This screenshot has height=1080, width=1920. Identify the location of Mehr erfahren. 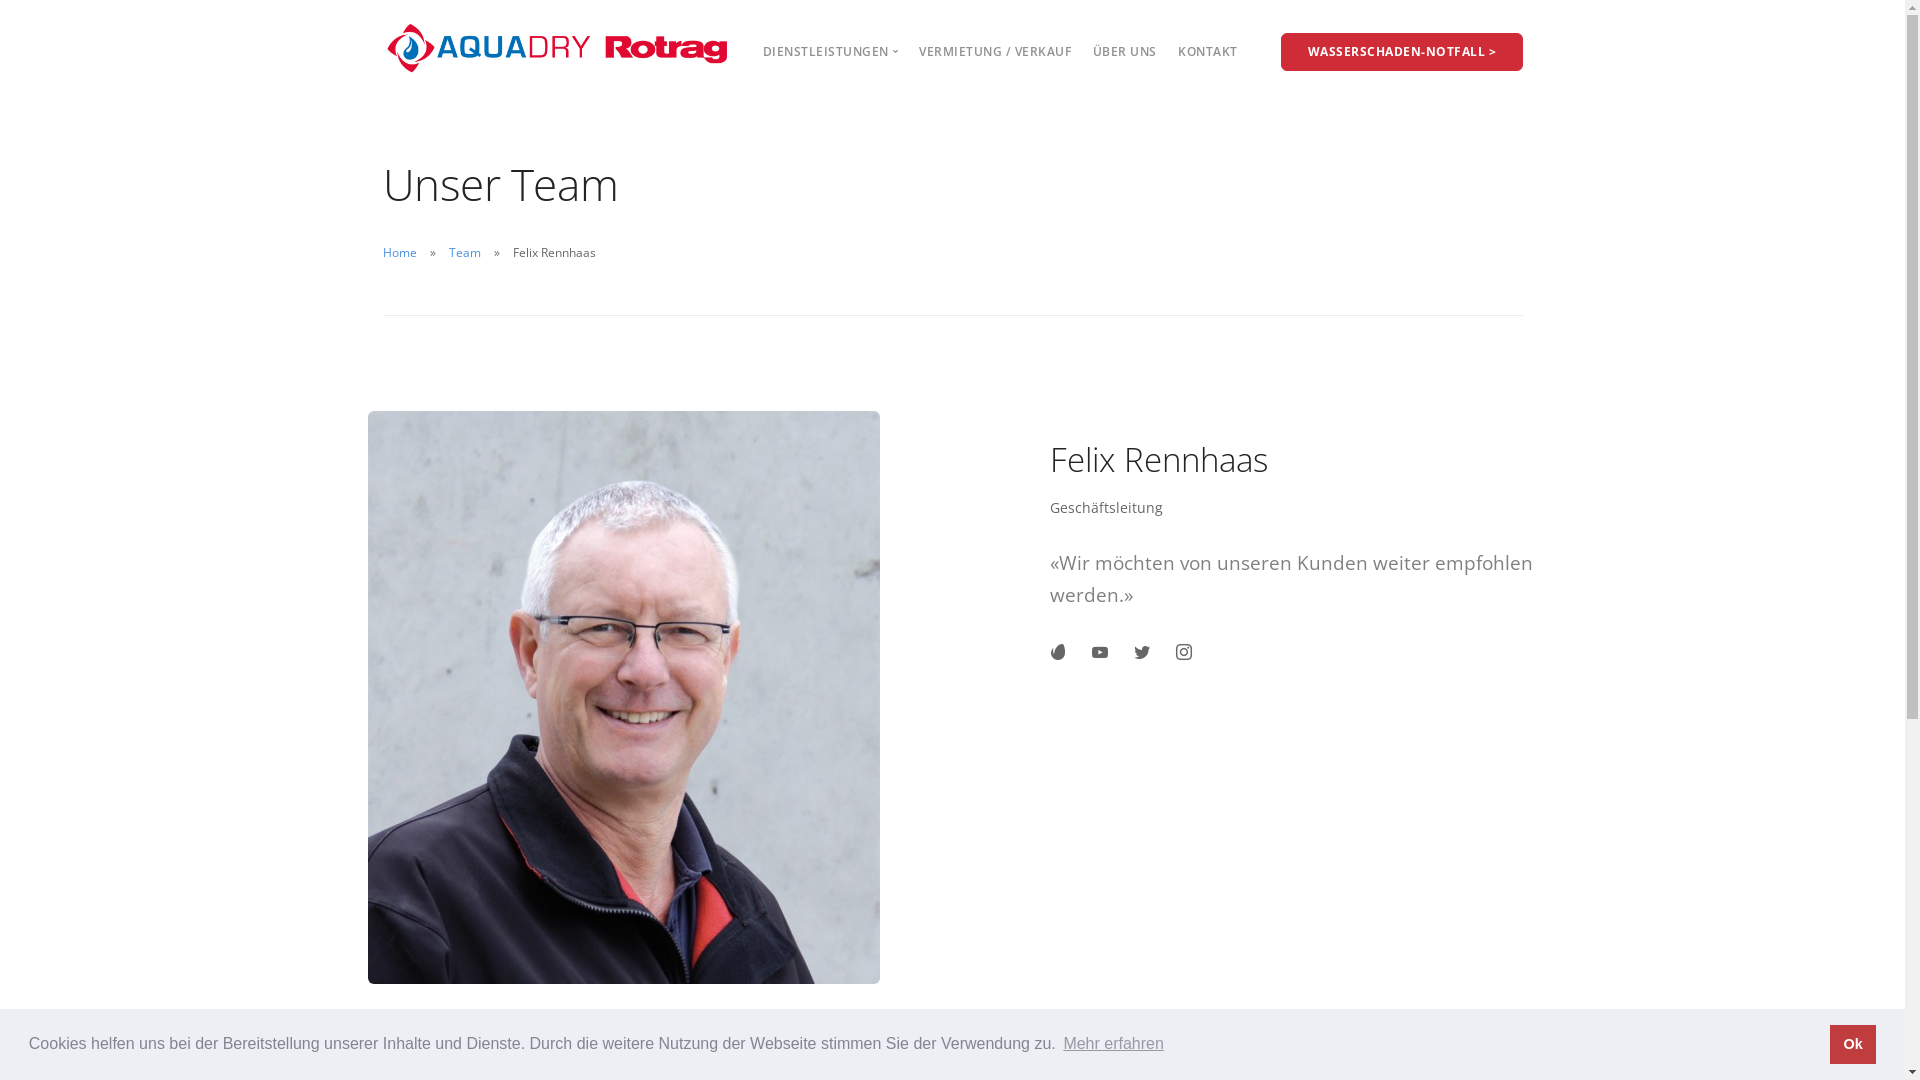
(1114, 1044).